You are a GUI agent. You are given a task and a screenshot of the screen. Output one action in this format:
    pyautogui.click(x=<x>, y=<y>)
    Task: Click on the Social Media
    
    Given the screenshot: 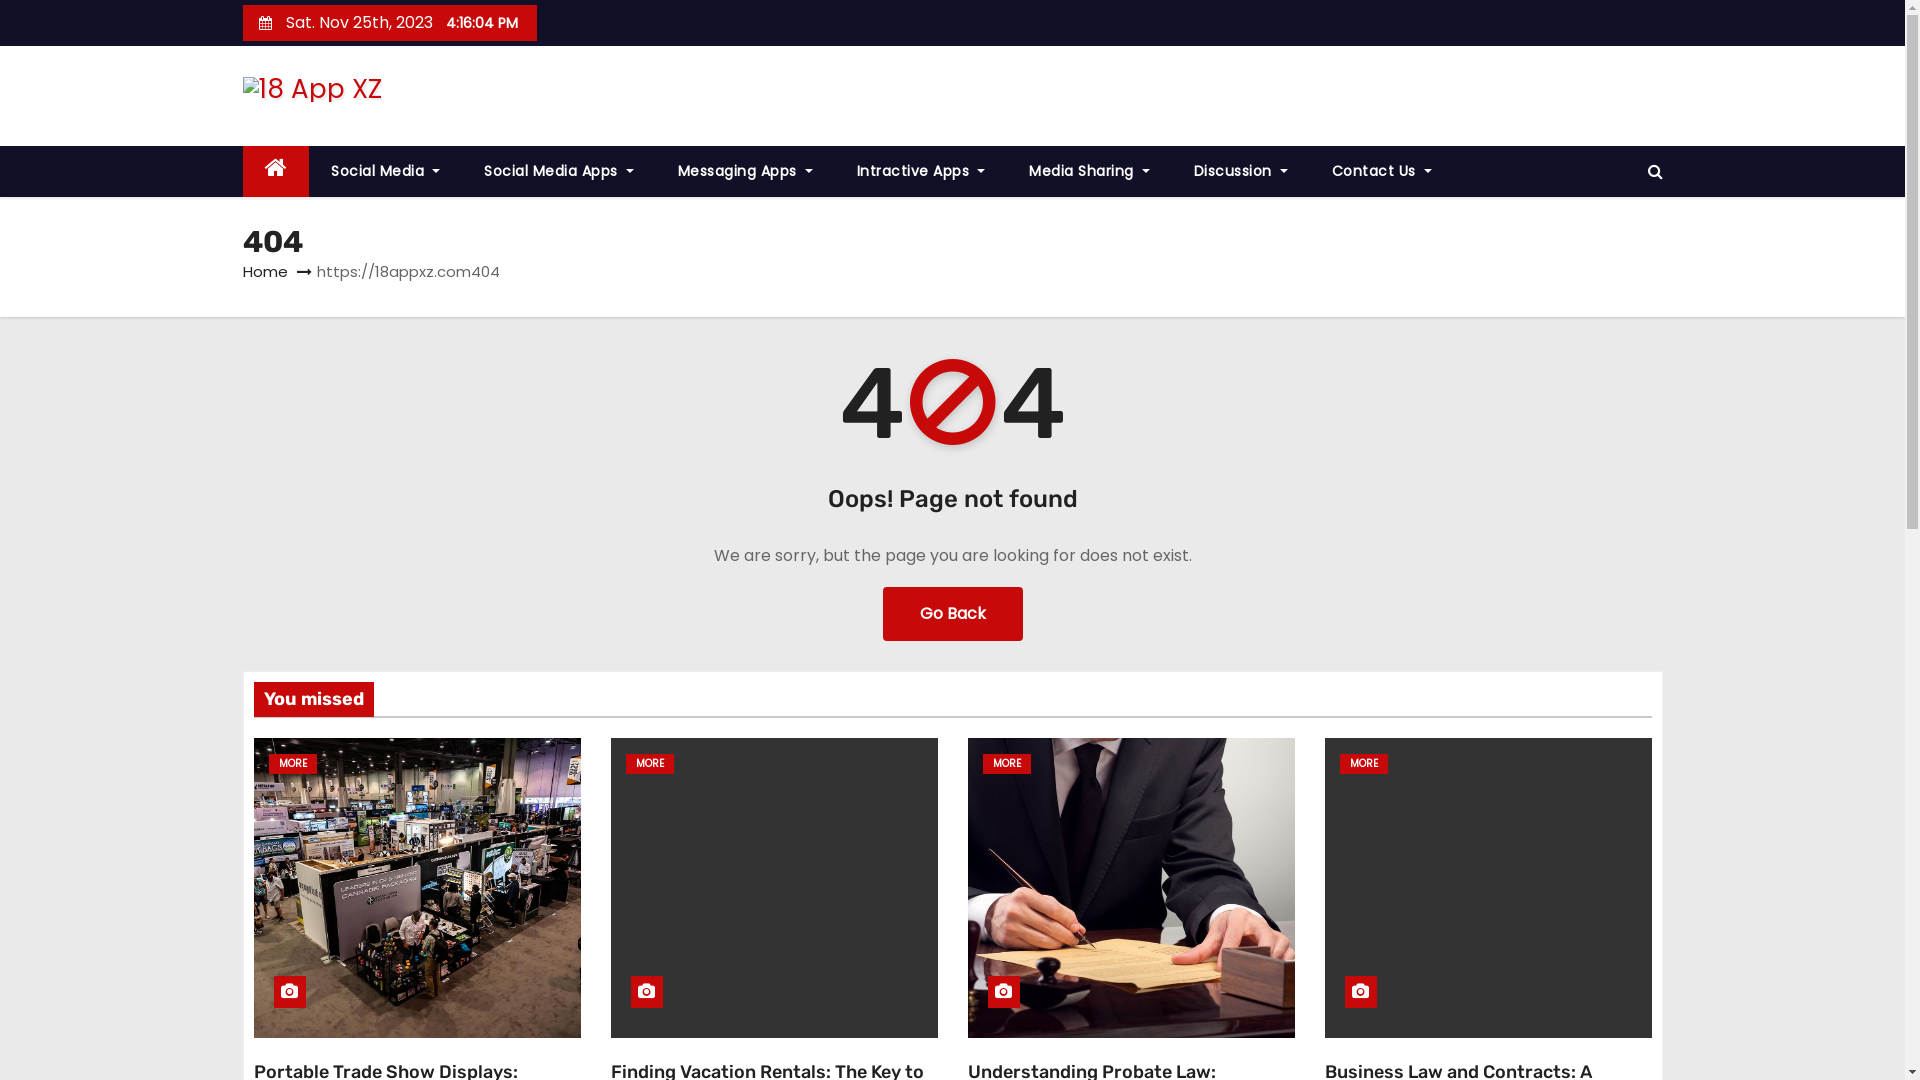 What is the action you would take?
    pyautogui.click(x=386, y=172)
    